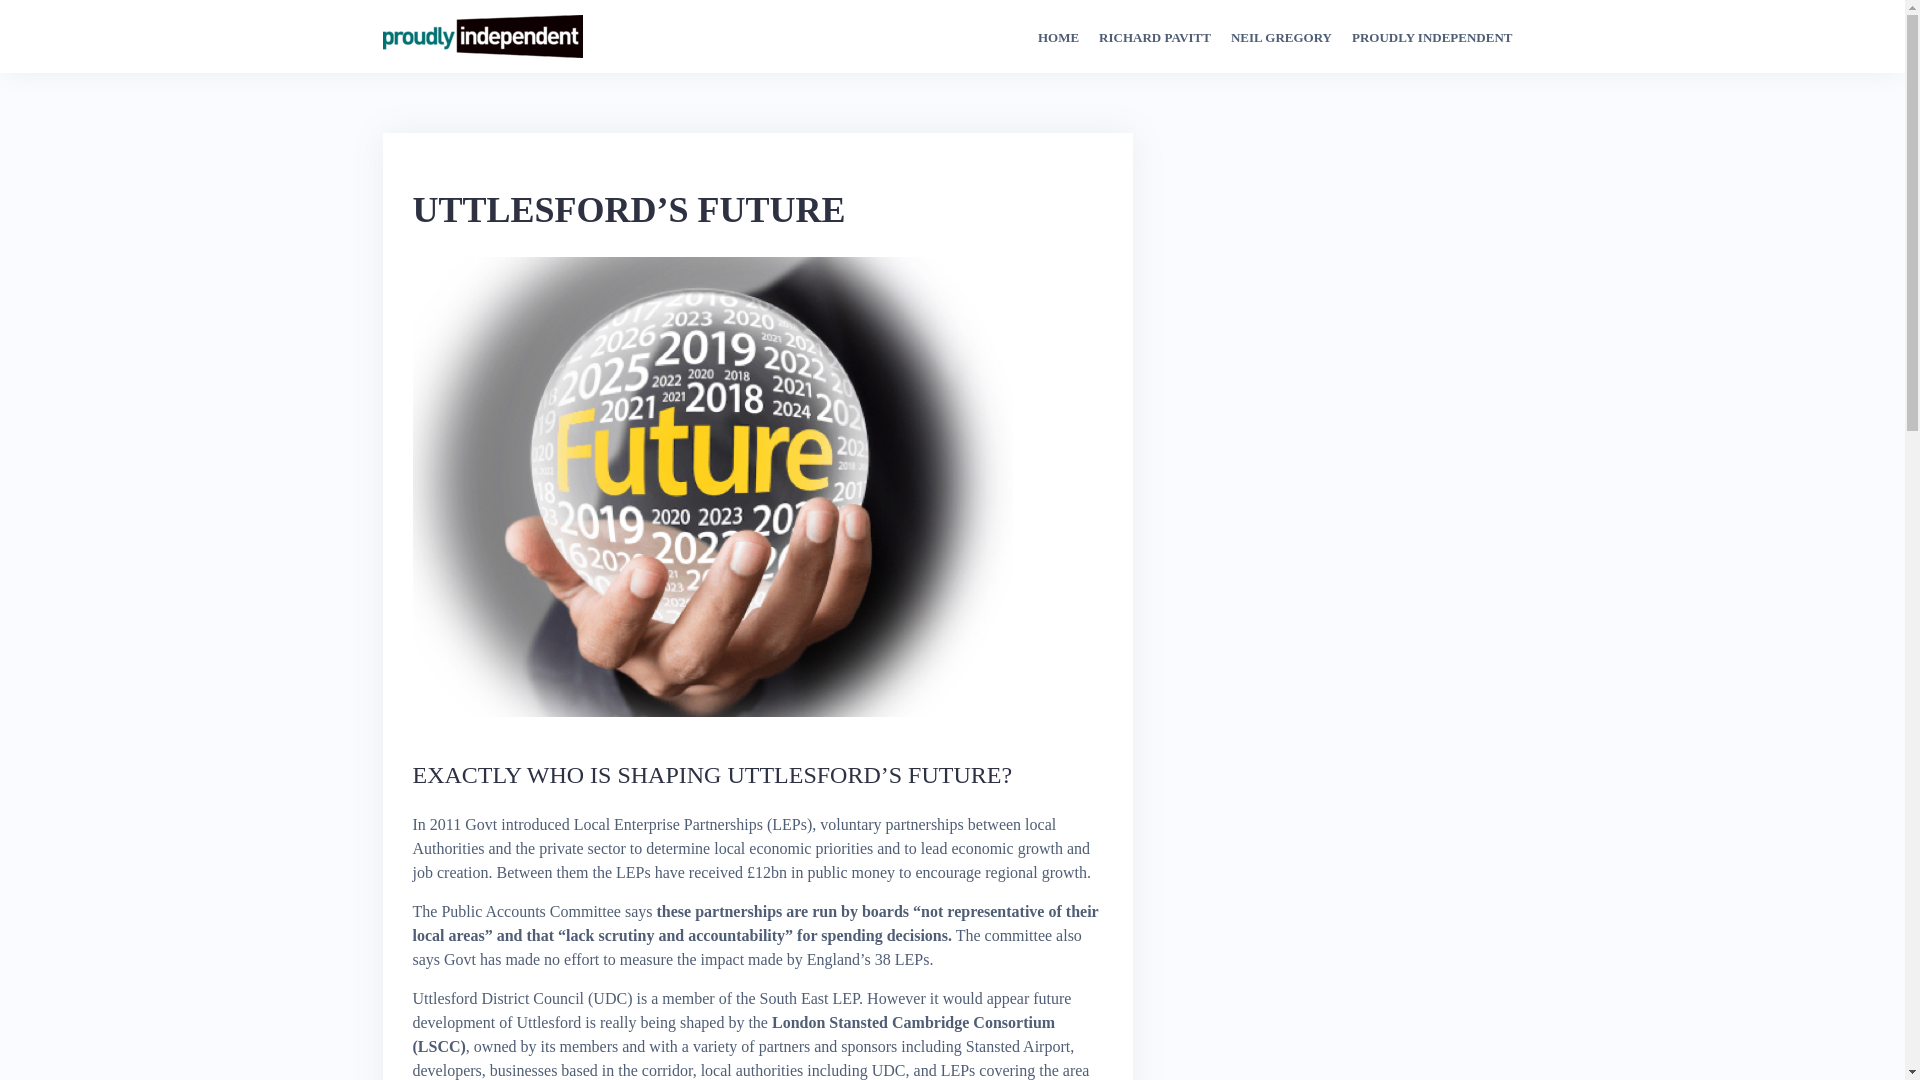  What do you see at coordinates (1281, 38) in the screenshot?
I see `NEIL GREGORY` at bounding box center [1281, 38].